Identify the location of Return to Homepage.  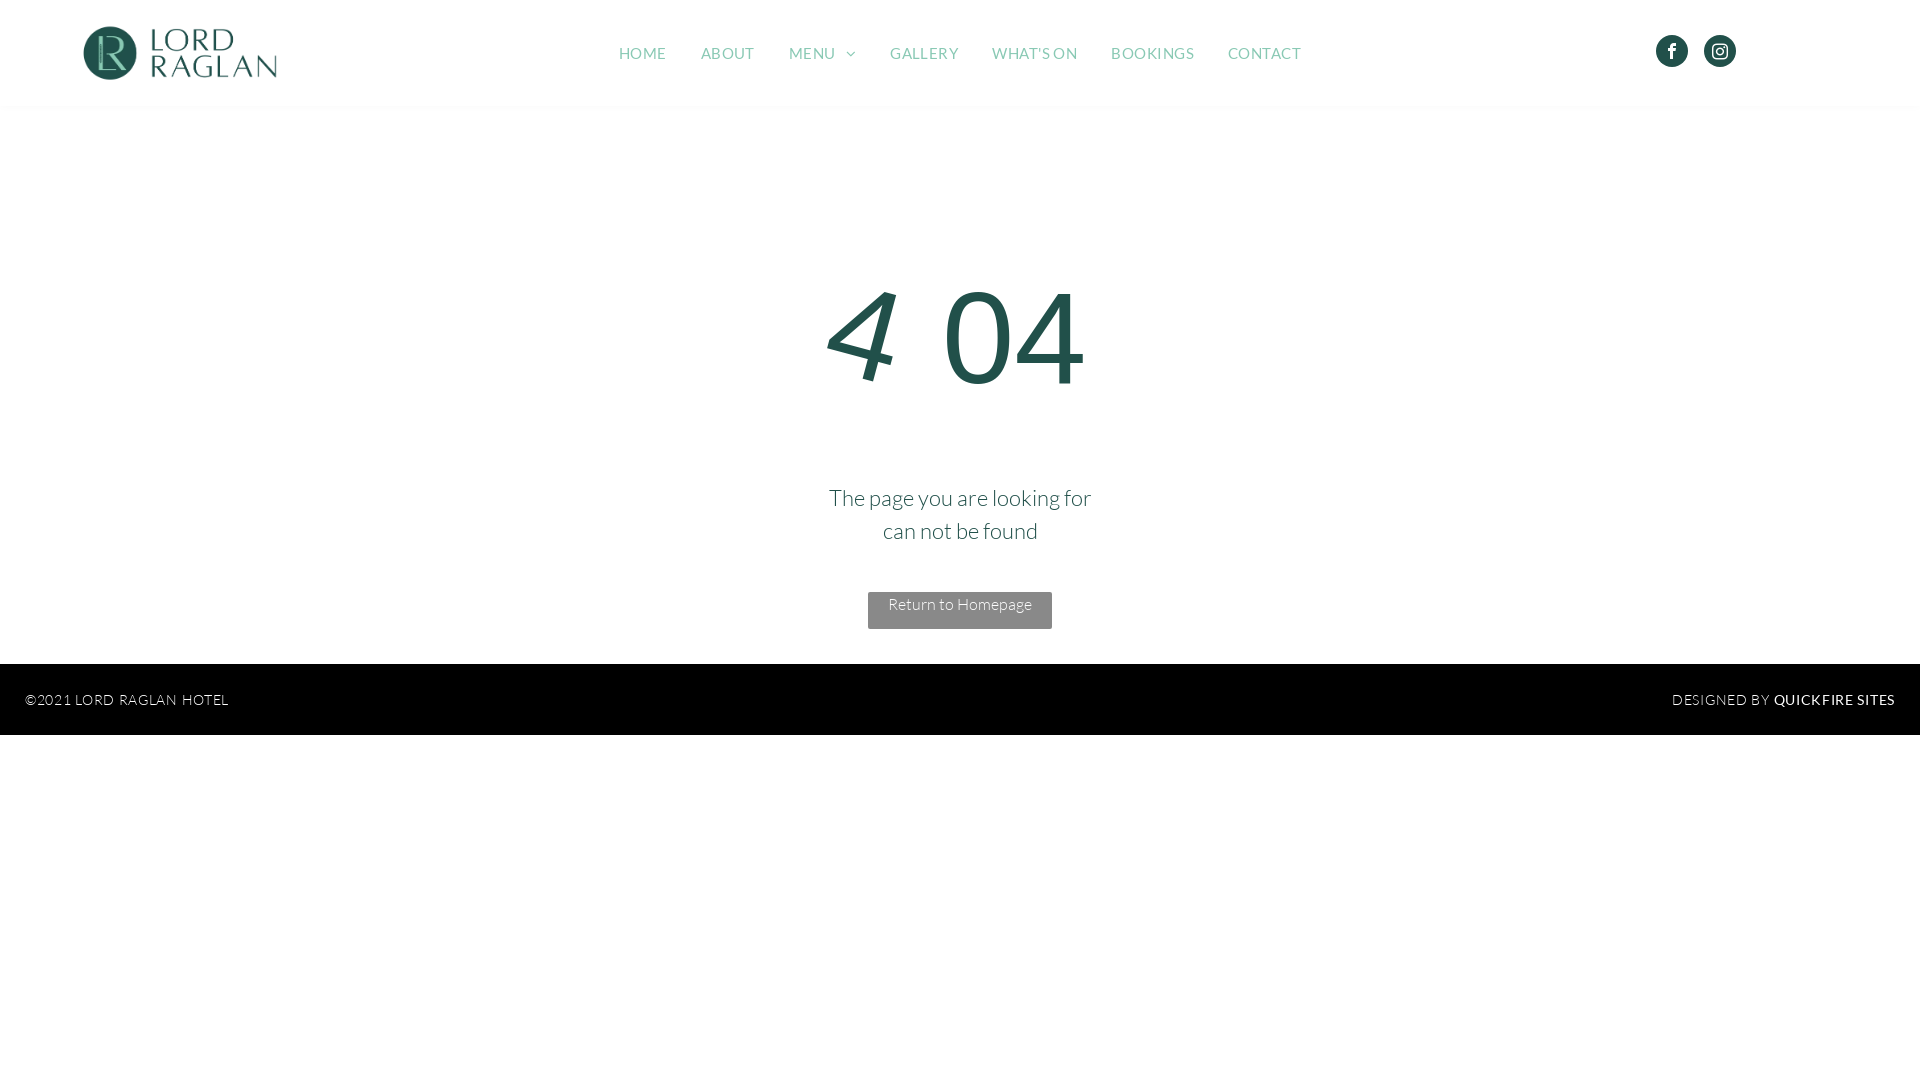
(960, 610).